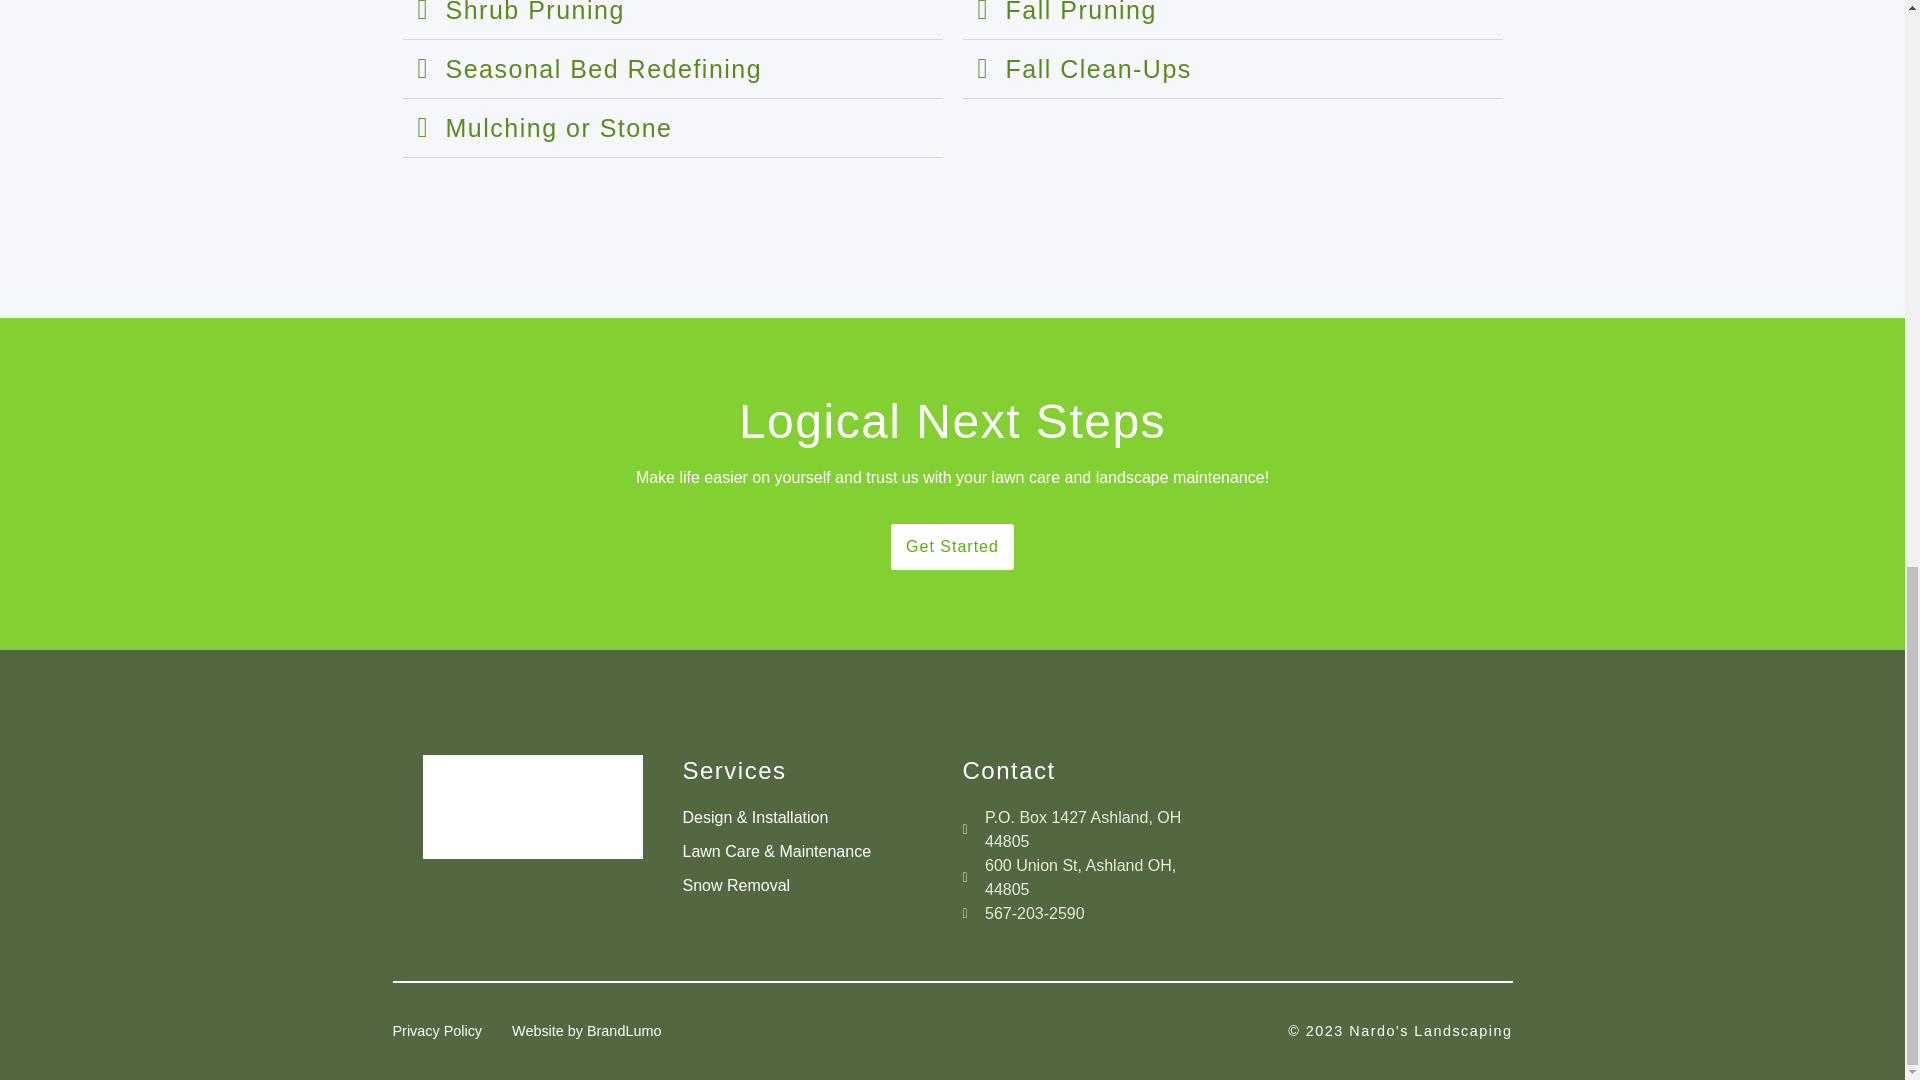  Describe the element at coordinates (952, 546) in the screenshot. I see `Get Started` at that location.